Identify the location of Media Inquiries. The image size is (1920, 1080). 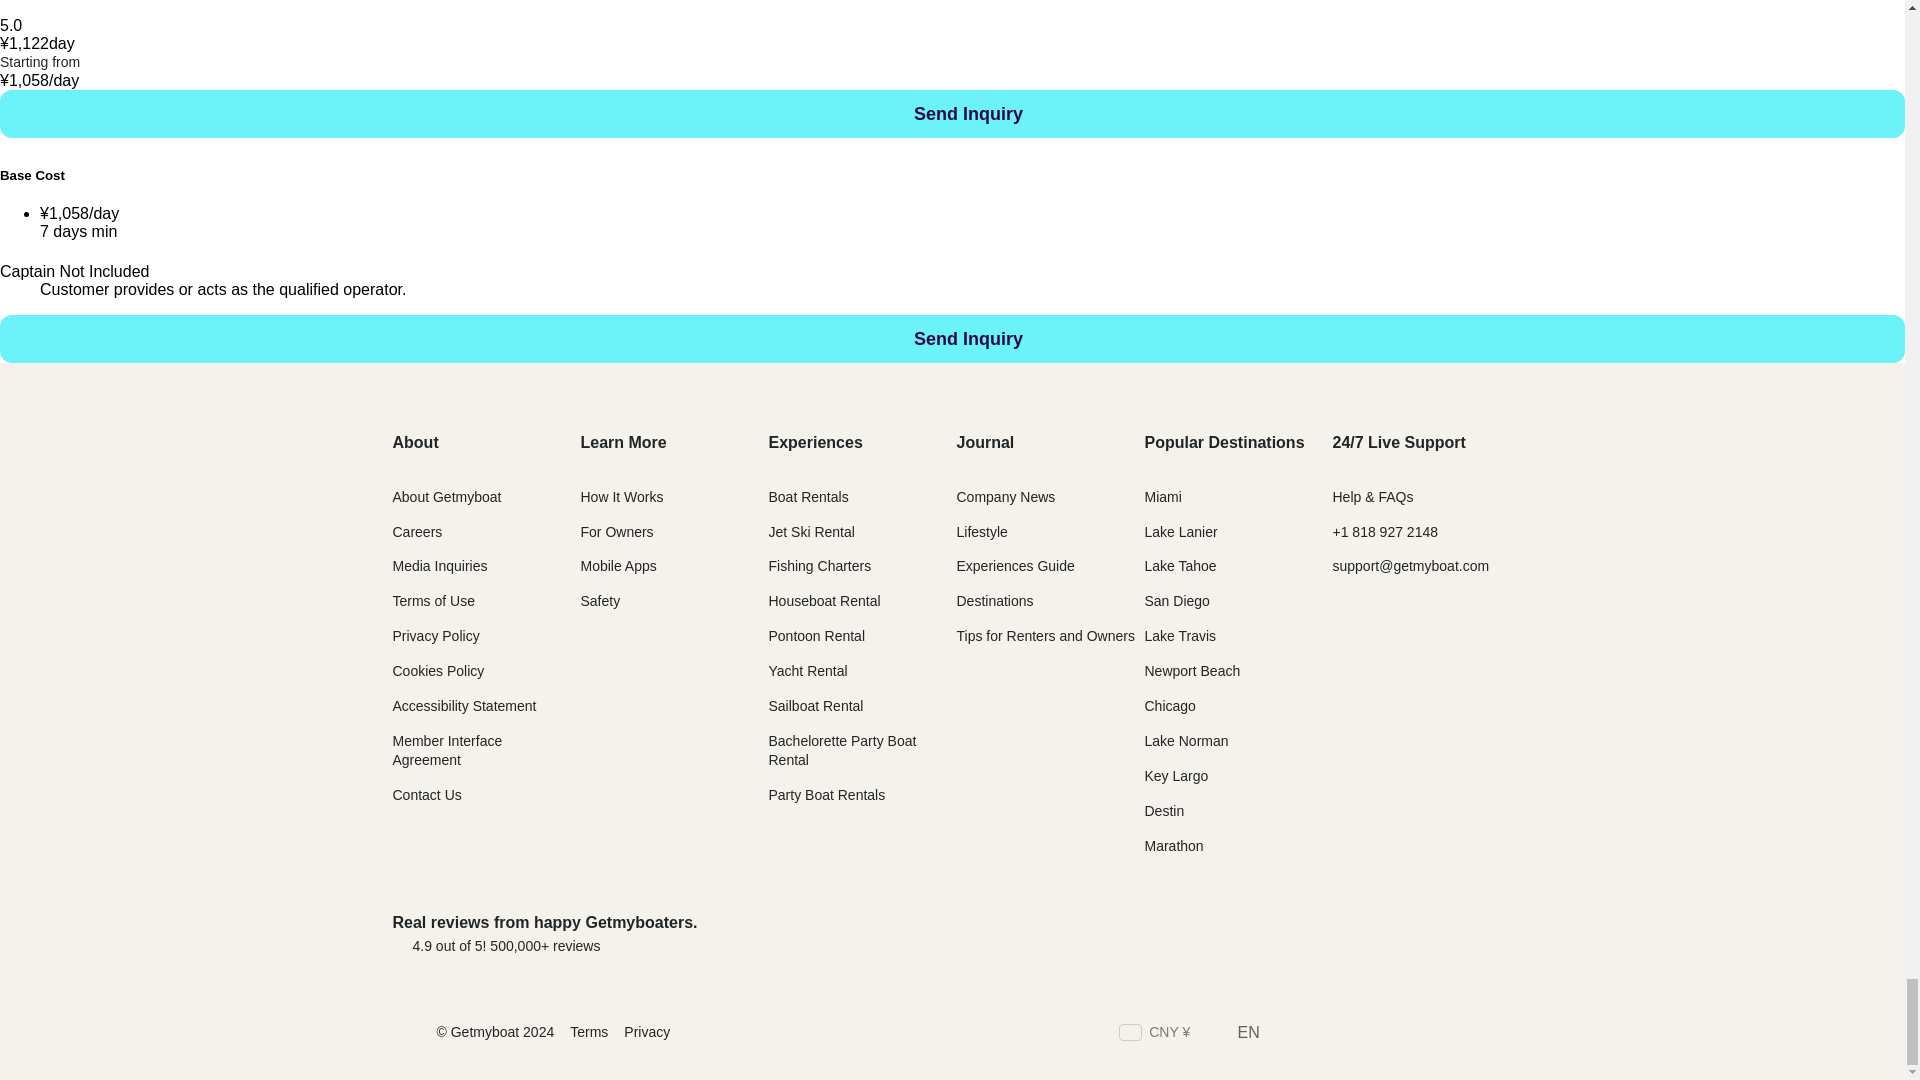
(439, 566).